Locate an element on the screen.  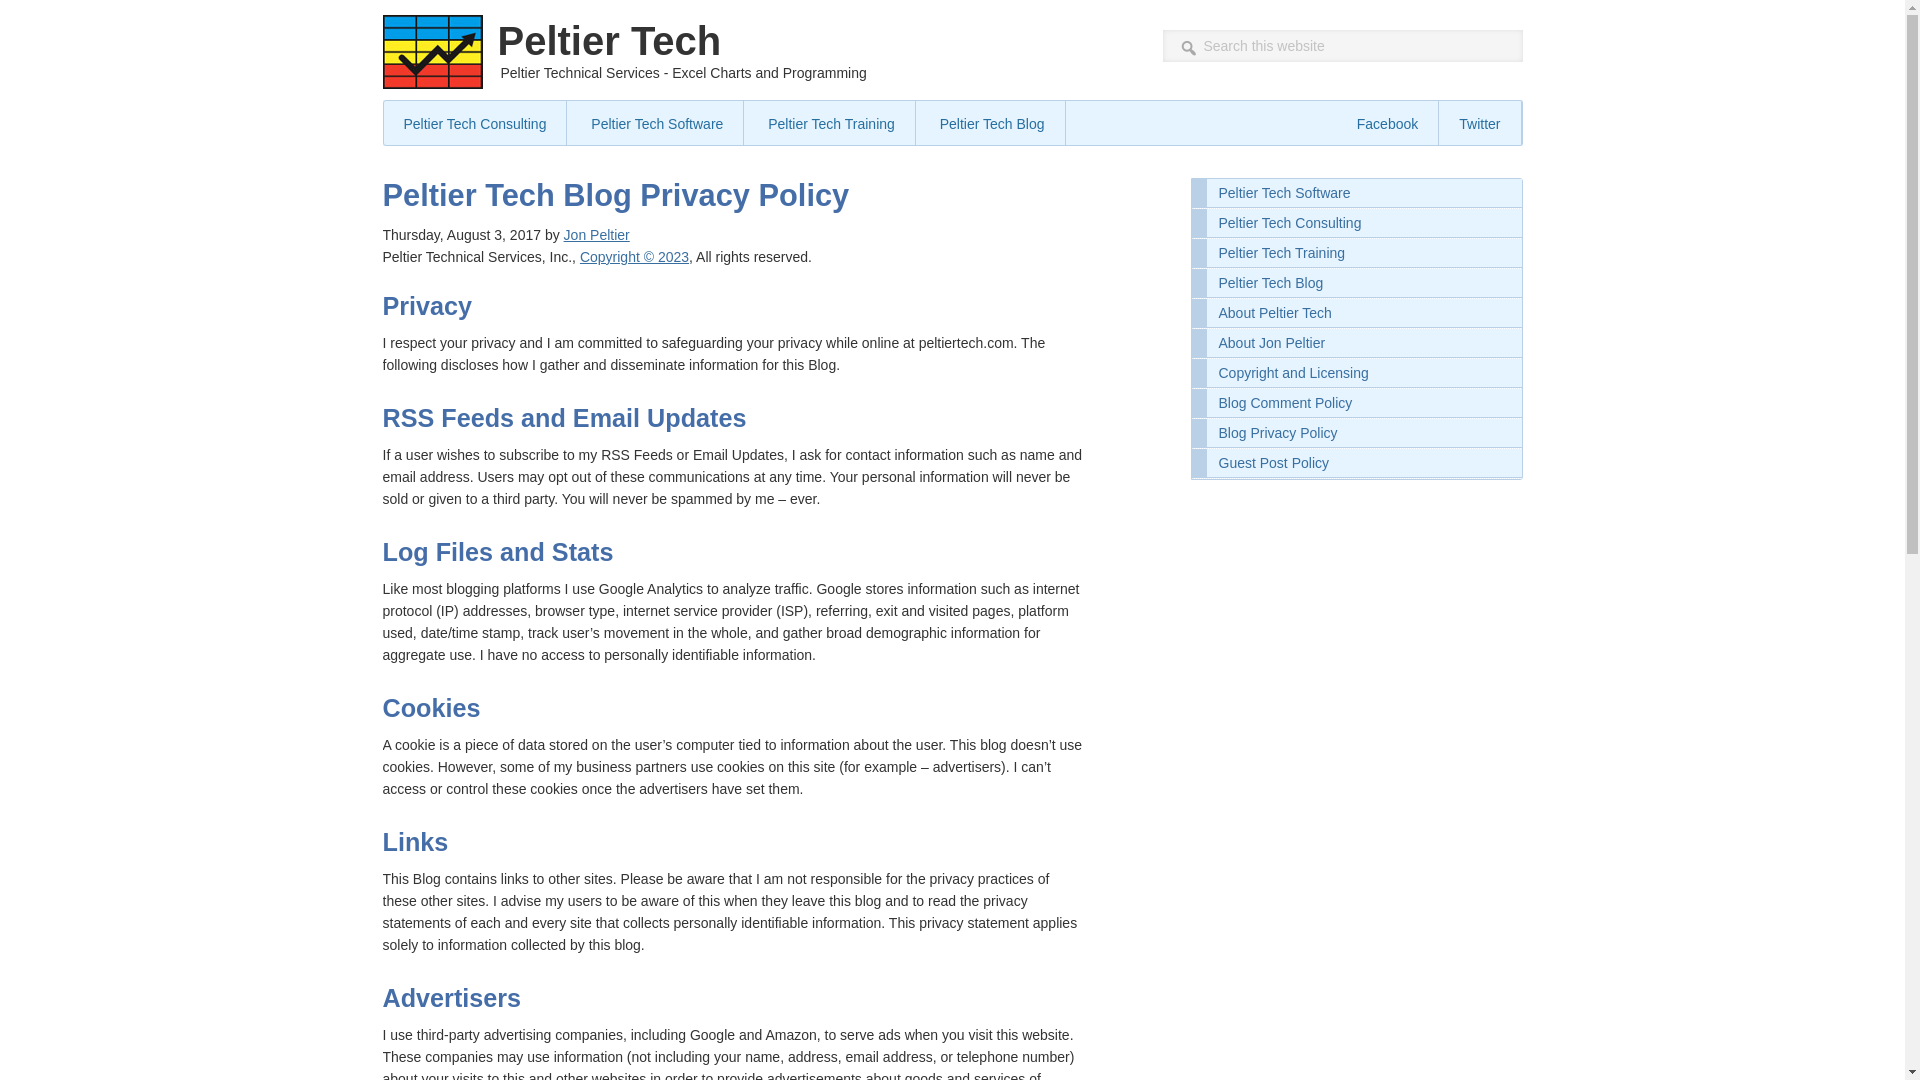
Learn Excel from Peltier Tech is located at coordinates (832, 122).